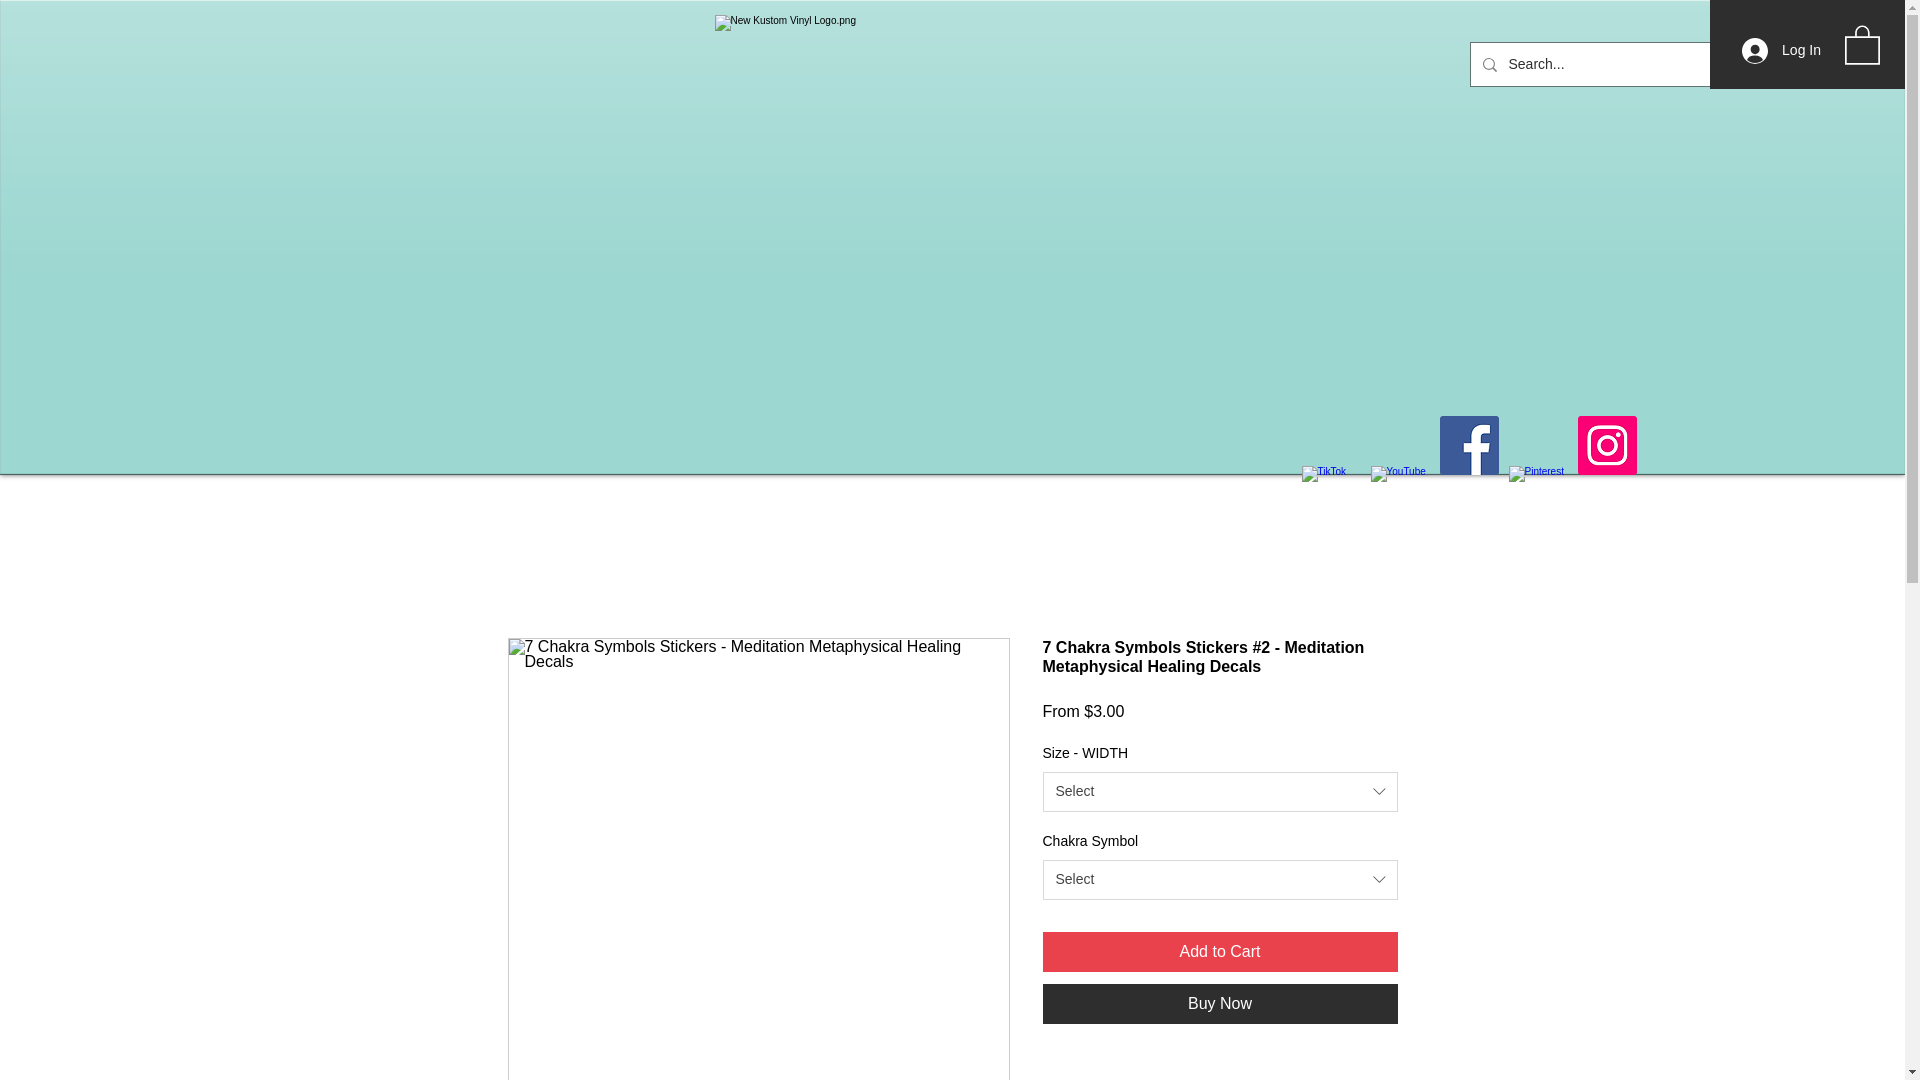 The height and width of the screenshot is (1080, 1920). Describe the element at coordinates (1220, 792) in the screenshot. I see `Select` at that location.